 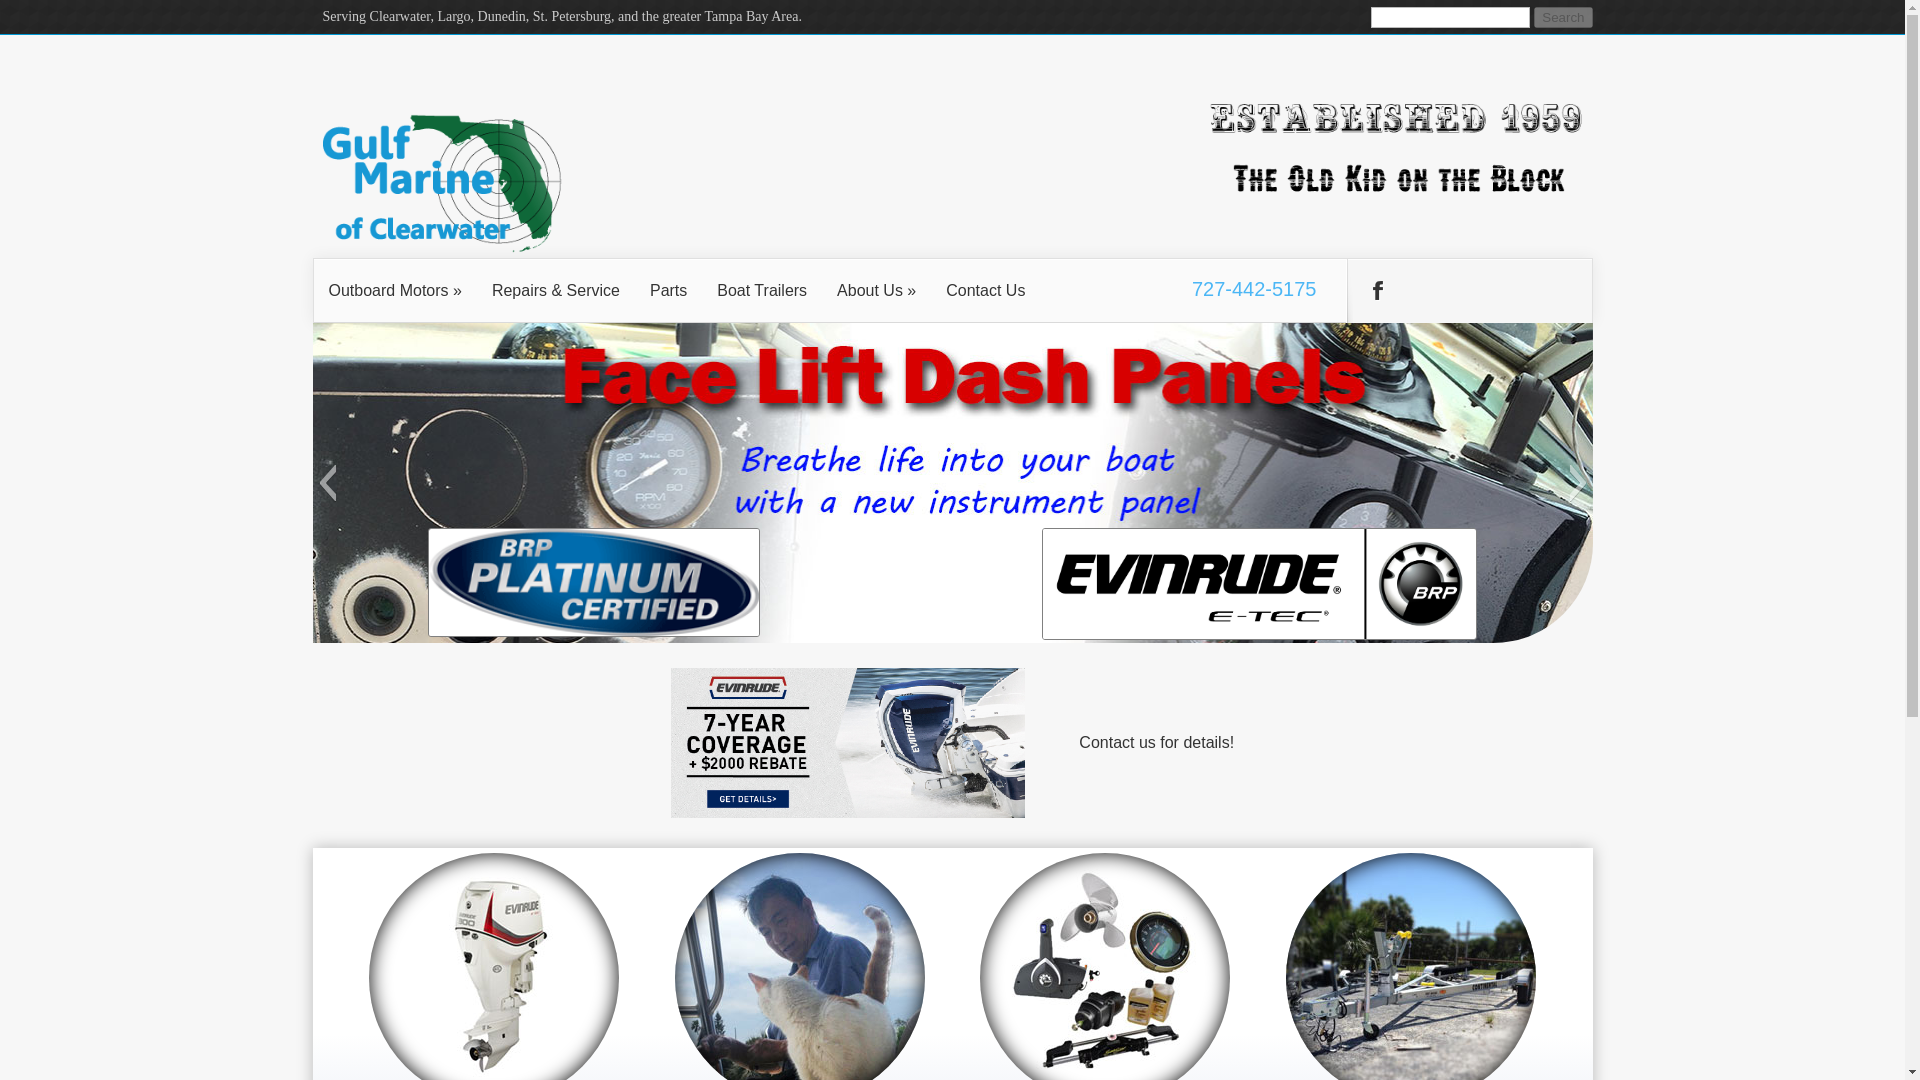 What do you see at coordinates (668, 290) in the screenshot?
I see `Parts` at bounding box center [668, 290].